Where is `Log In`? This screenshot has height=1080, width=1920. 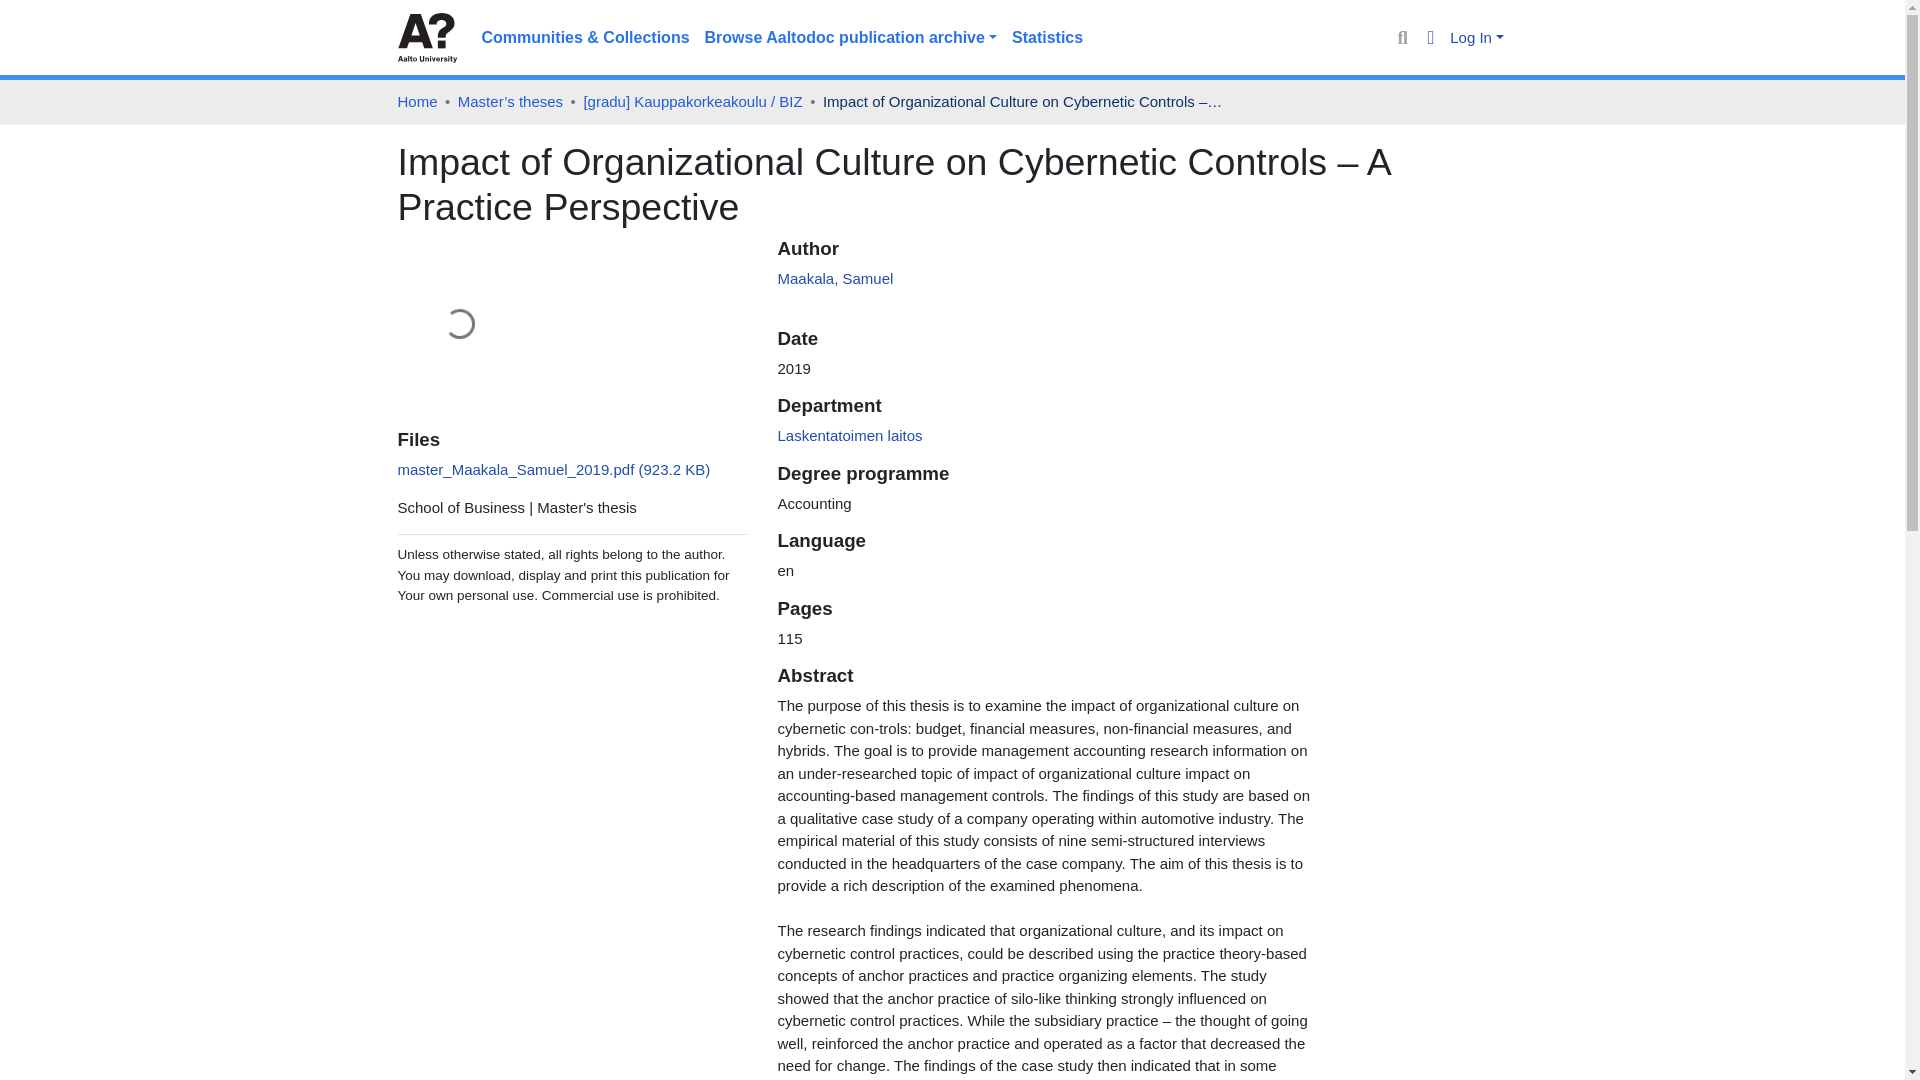
Log In is located at coordinates (1476, 38).